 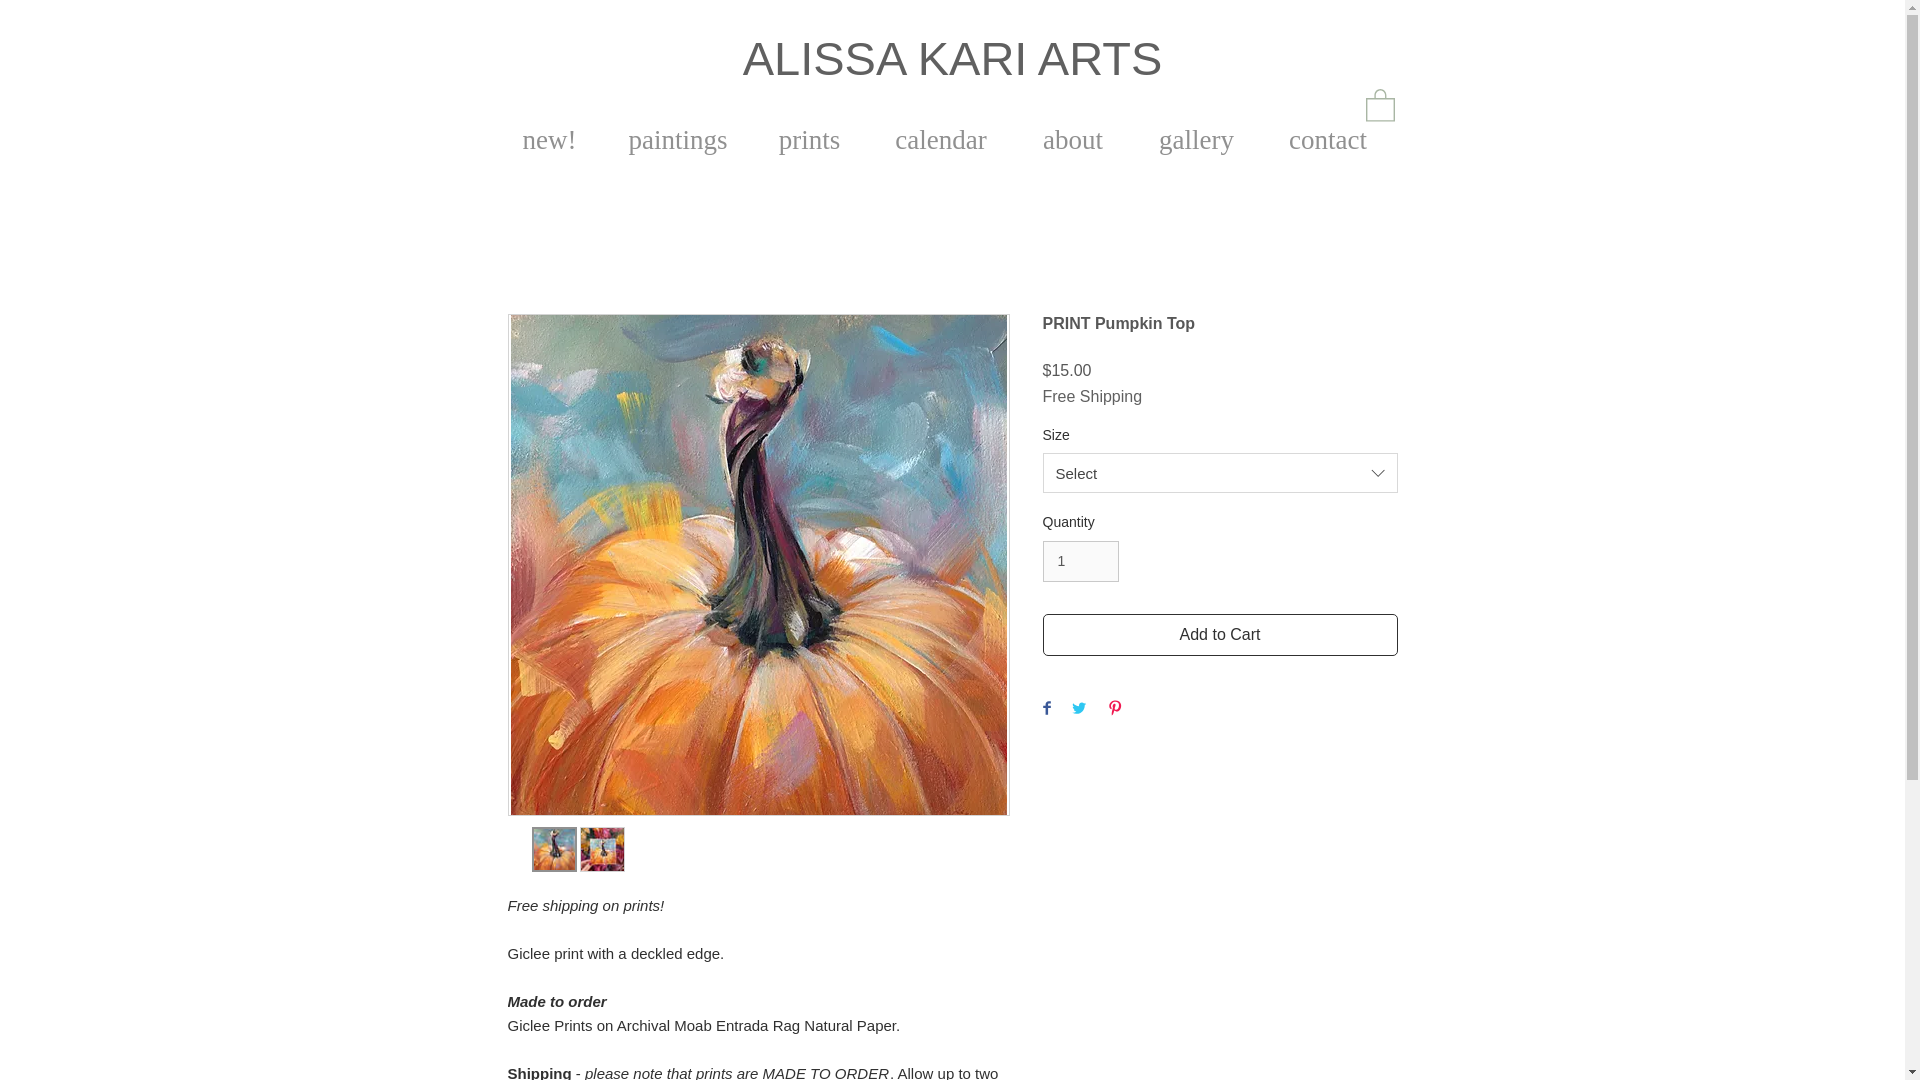 I want to click on gallery, so click(x=1196, y=136).